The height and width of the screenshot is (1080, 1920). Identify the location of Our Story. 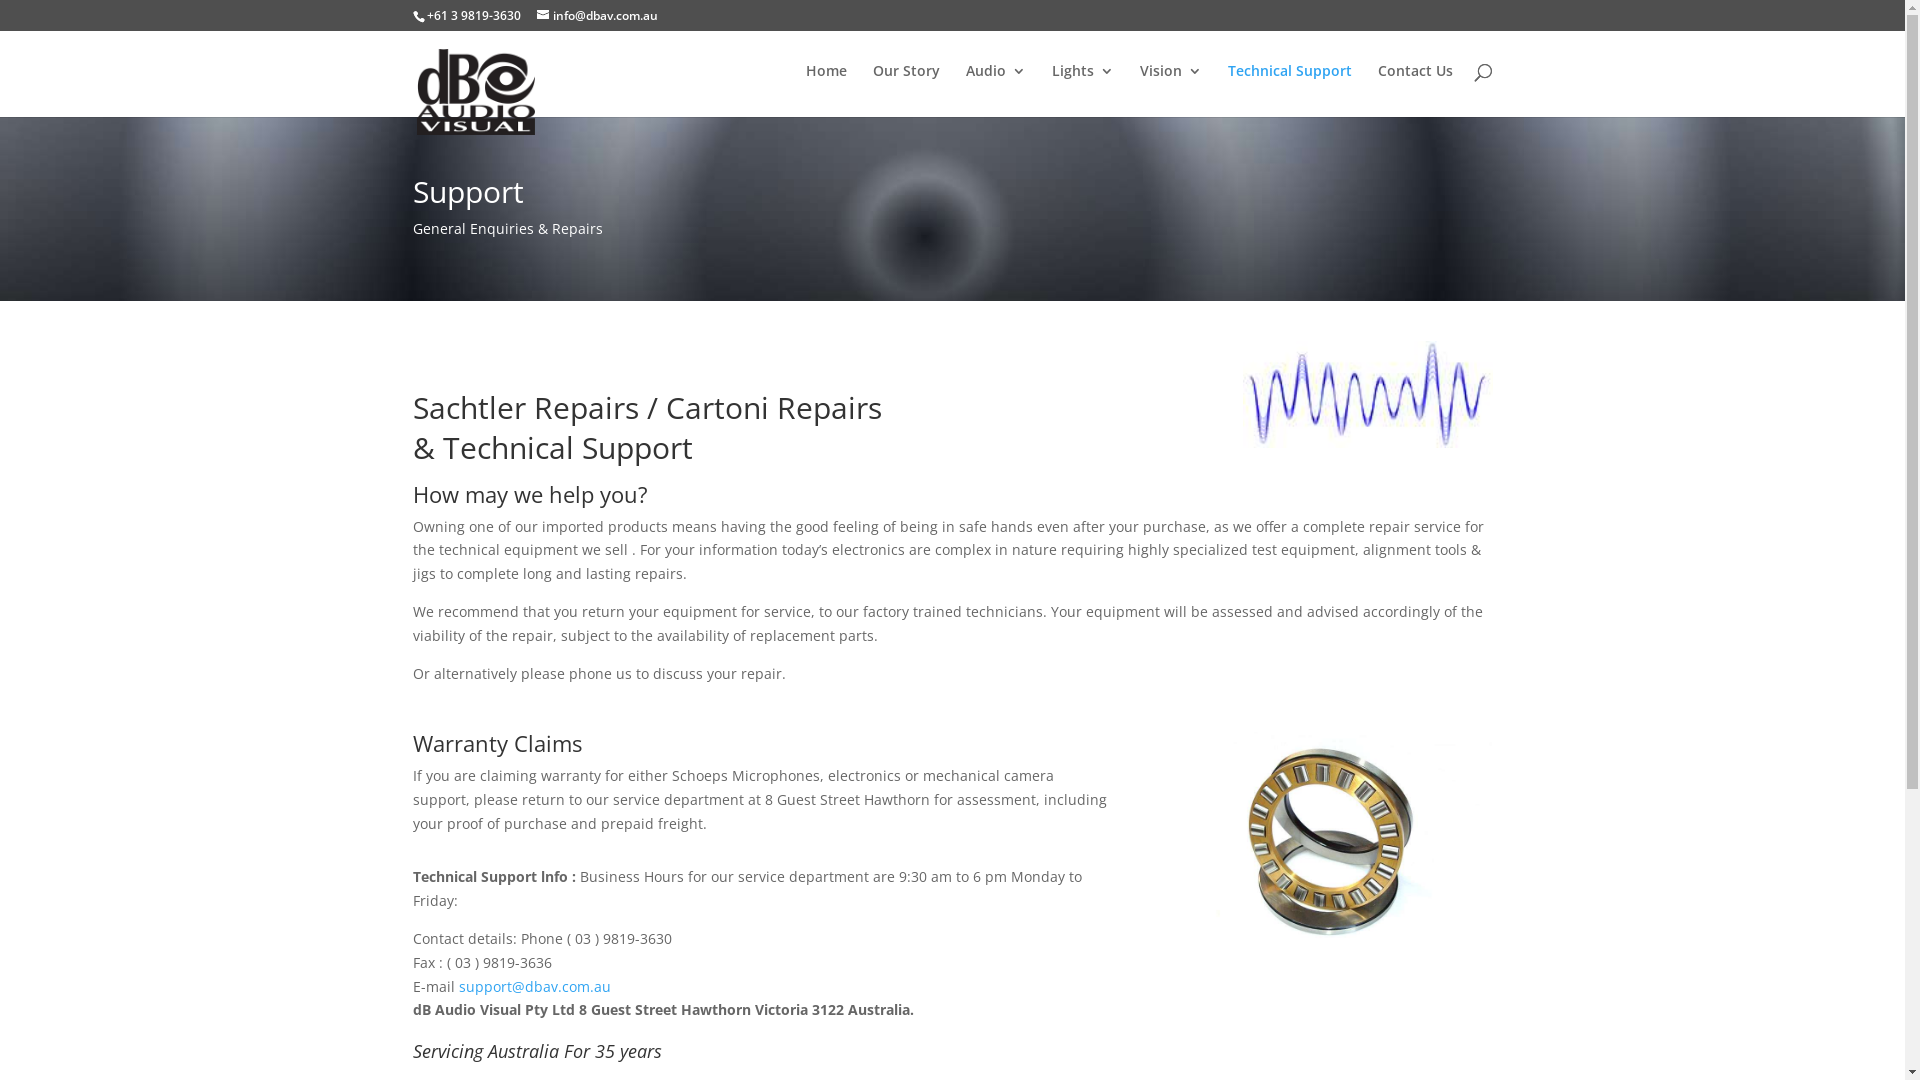
(906, 88).